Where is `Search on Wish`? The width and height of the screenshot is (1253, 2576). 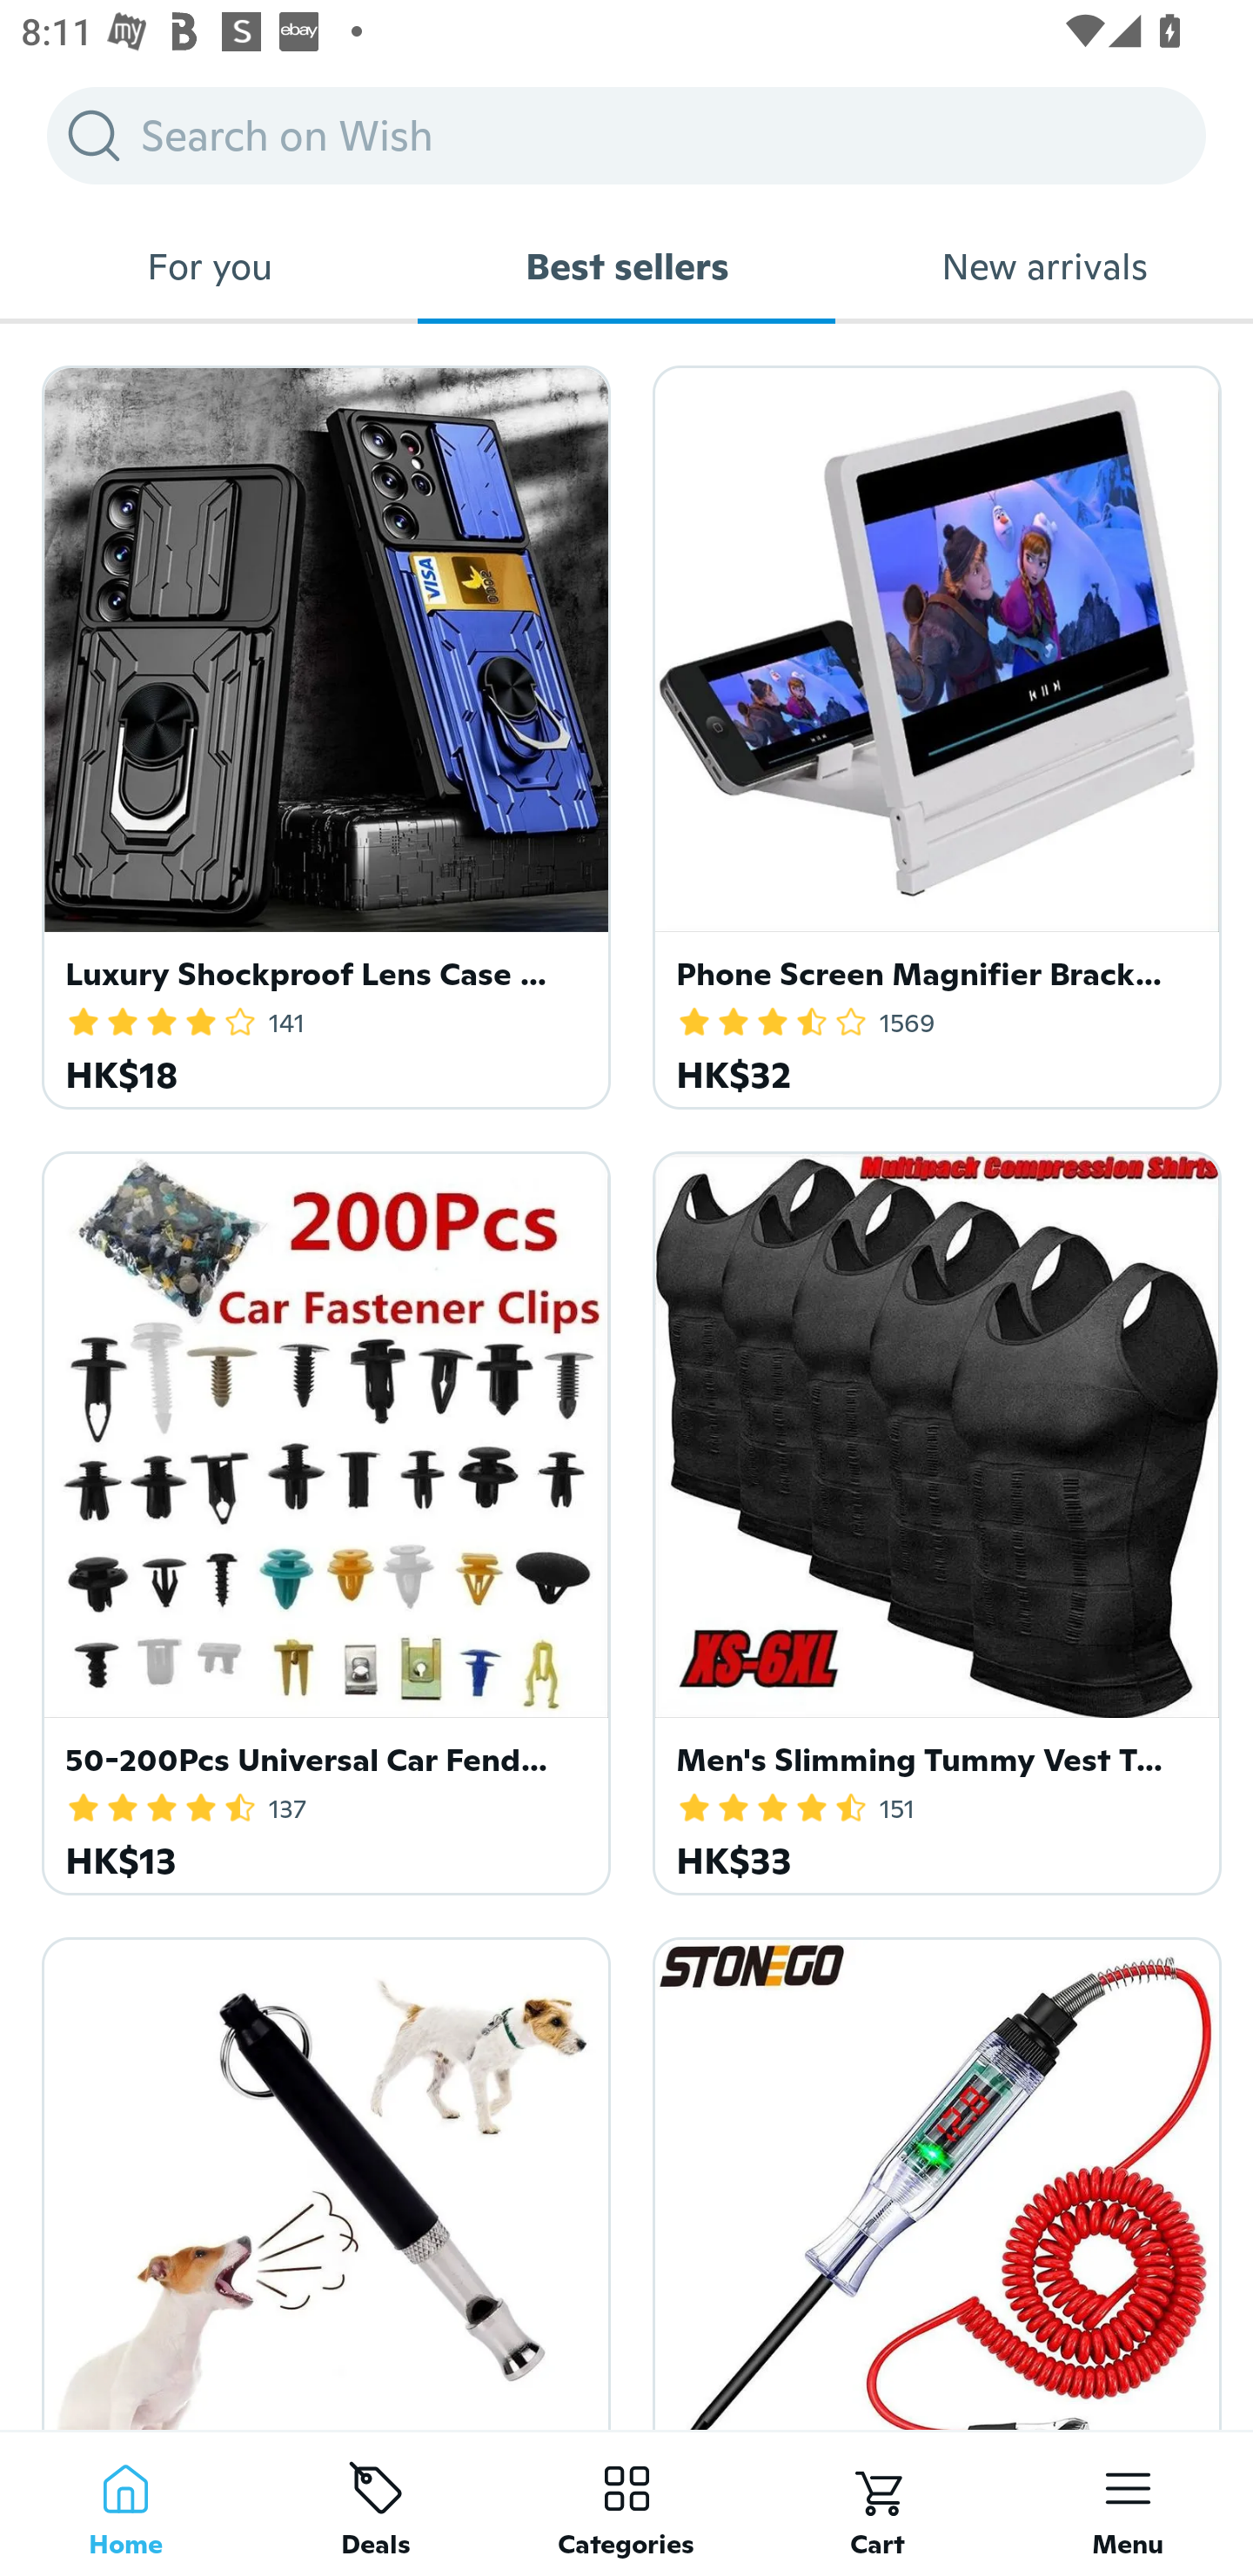
Search on Wish is located at coordinates (626, 135).